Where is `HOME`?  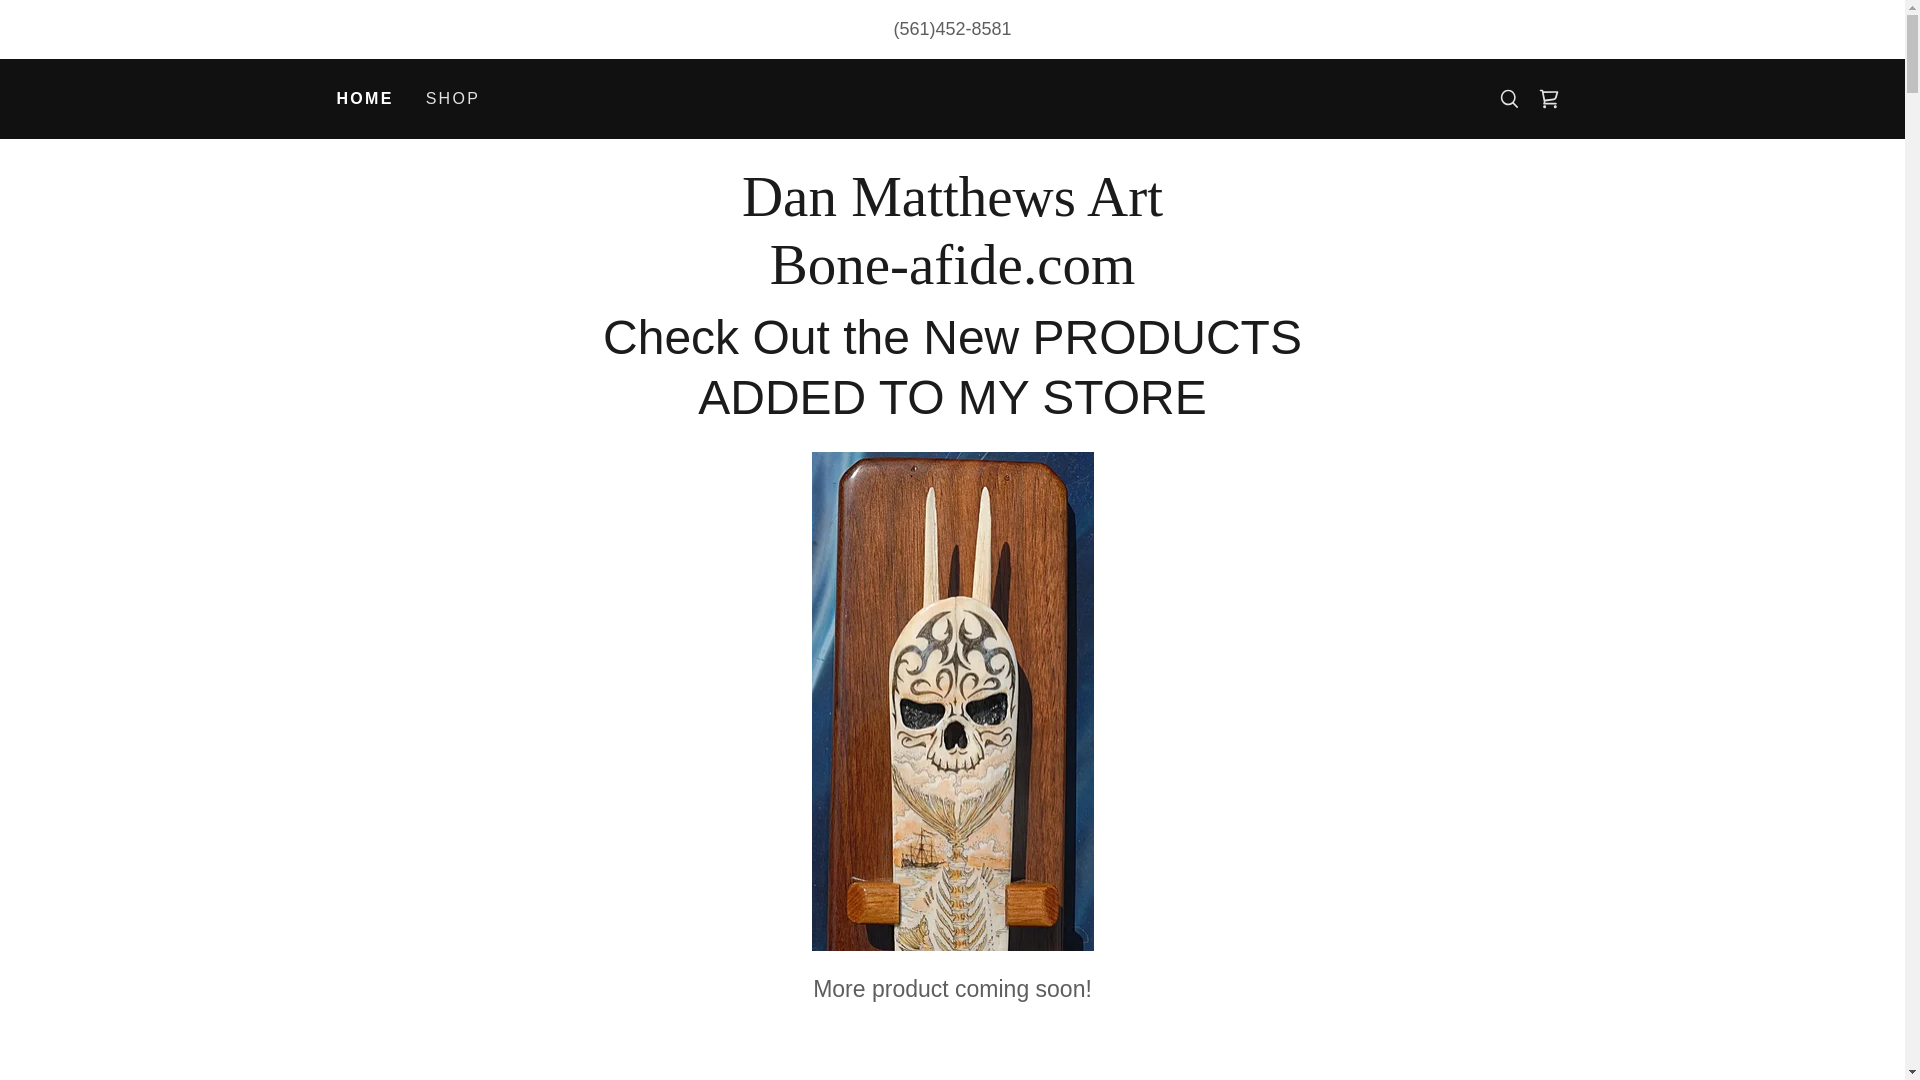
HOME is located at coordinates (952, 278).